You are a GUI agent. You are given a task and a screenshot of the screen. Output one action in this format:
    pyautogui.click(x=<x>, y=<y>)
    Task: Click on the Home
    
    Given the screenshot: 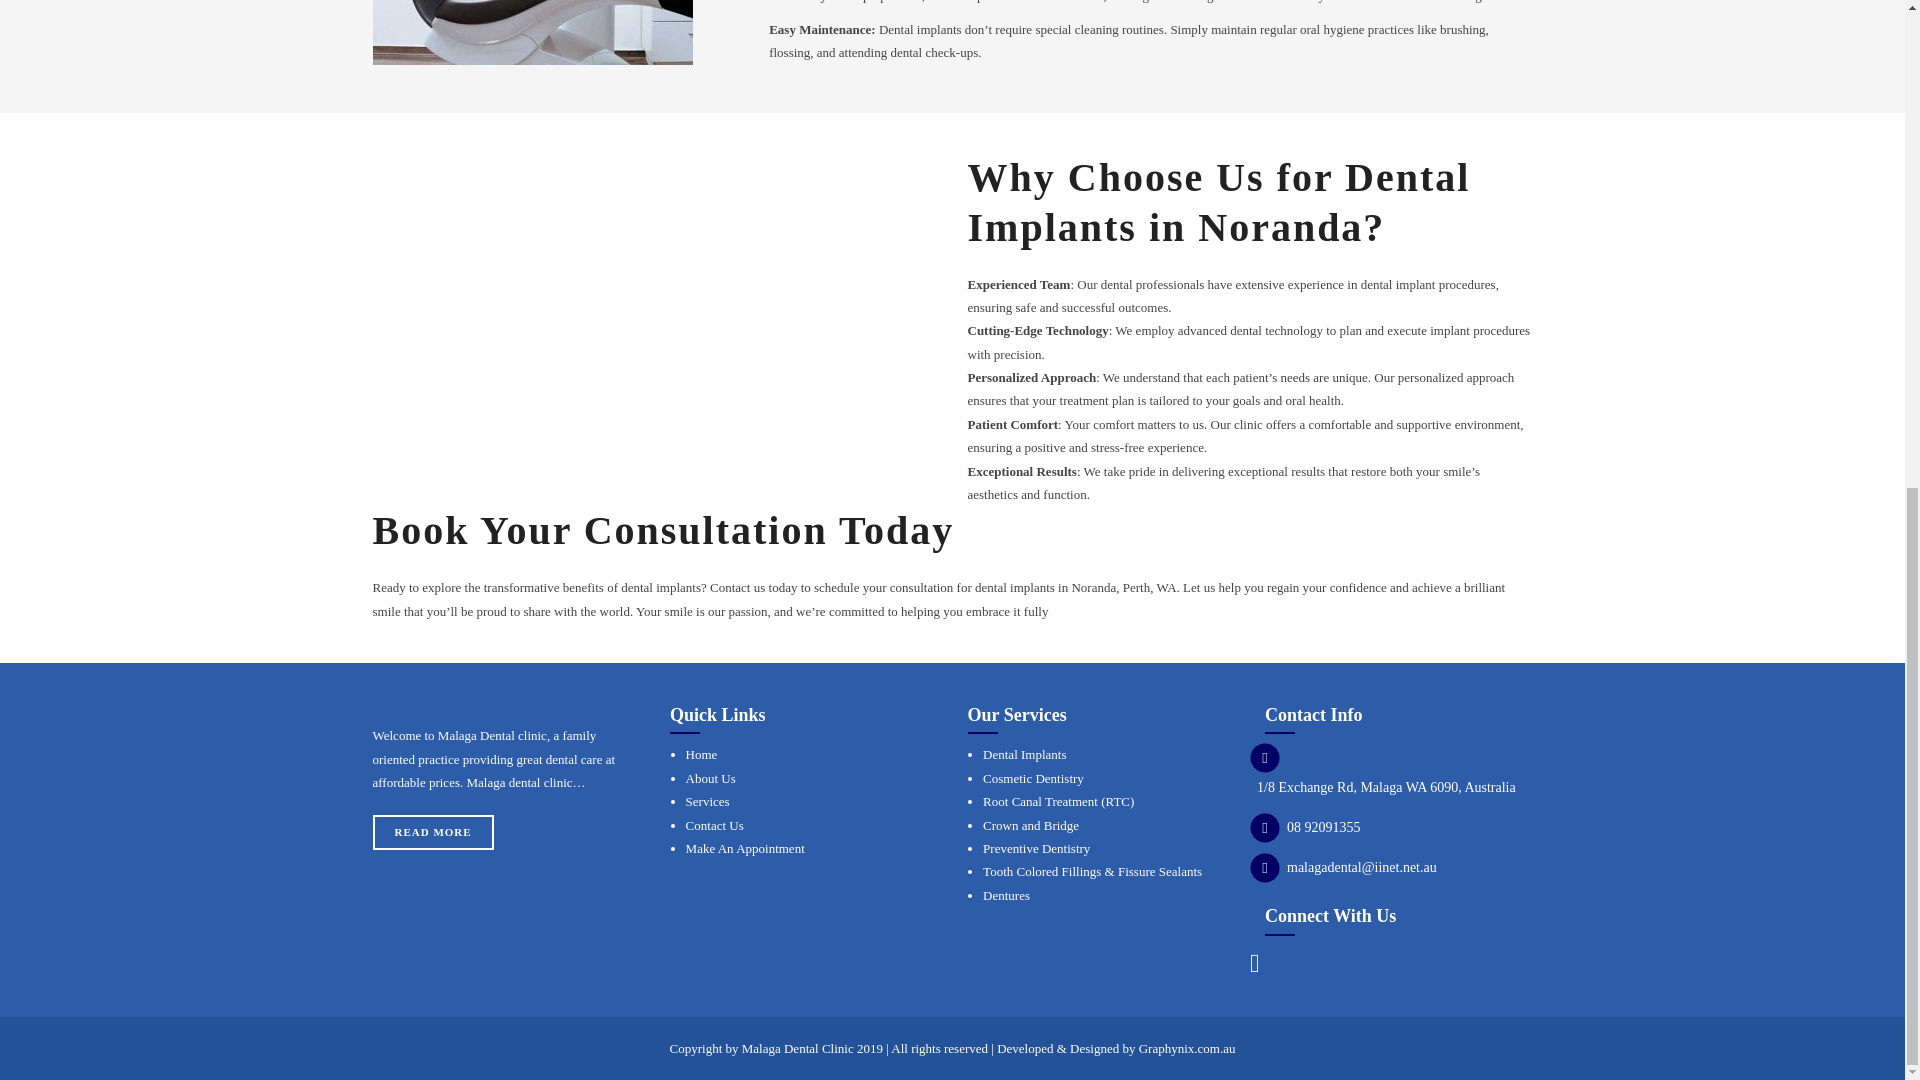 What is the action you would take?
    pyautogui.click(x=702, y=754)
    